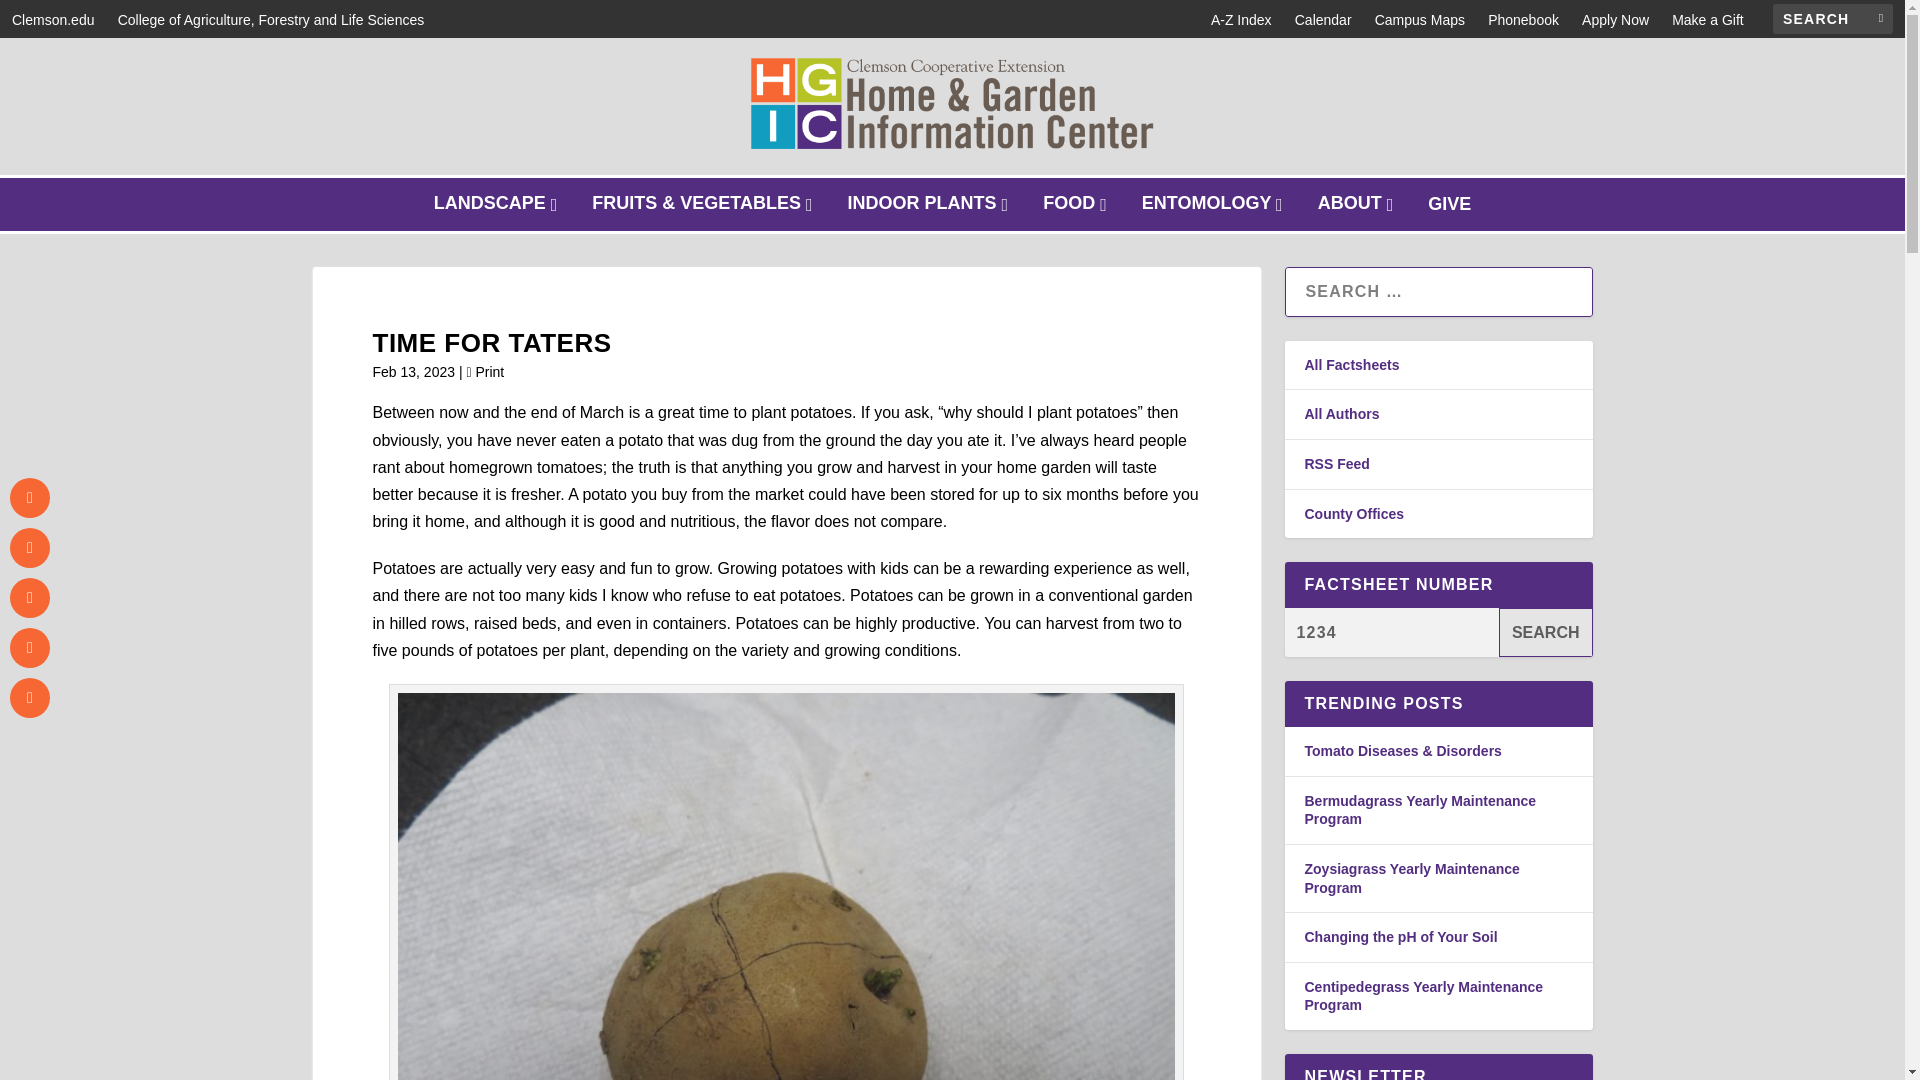 The height and width of the screenshot is (1080, 1920). I want to click on Clemson.edu Home, so click(1419, 20).